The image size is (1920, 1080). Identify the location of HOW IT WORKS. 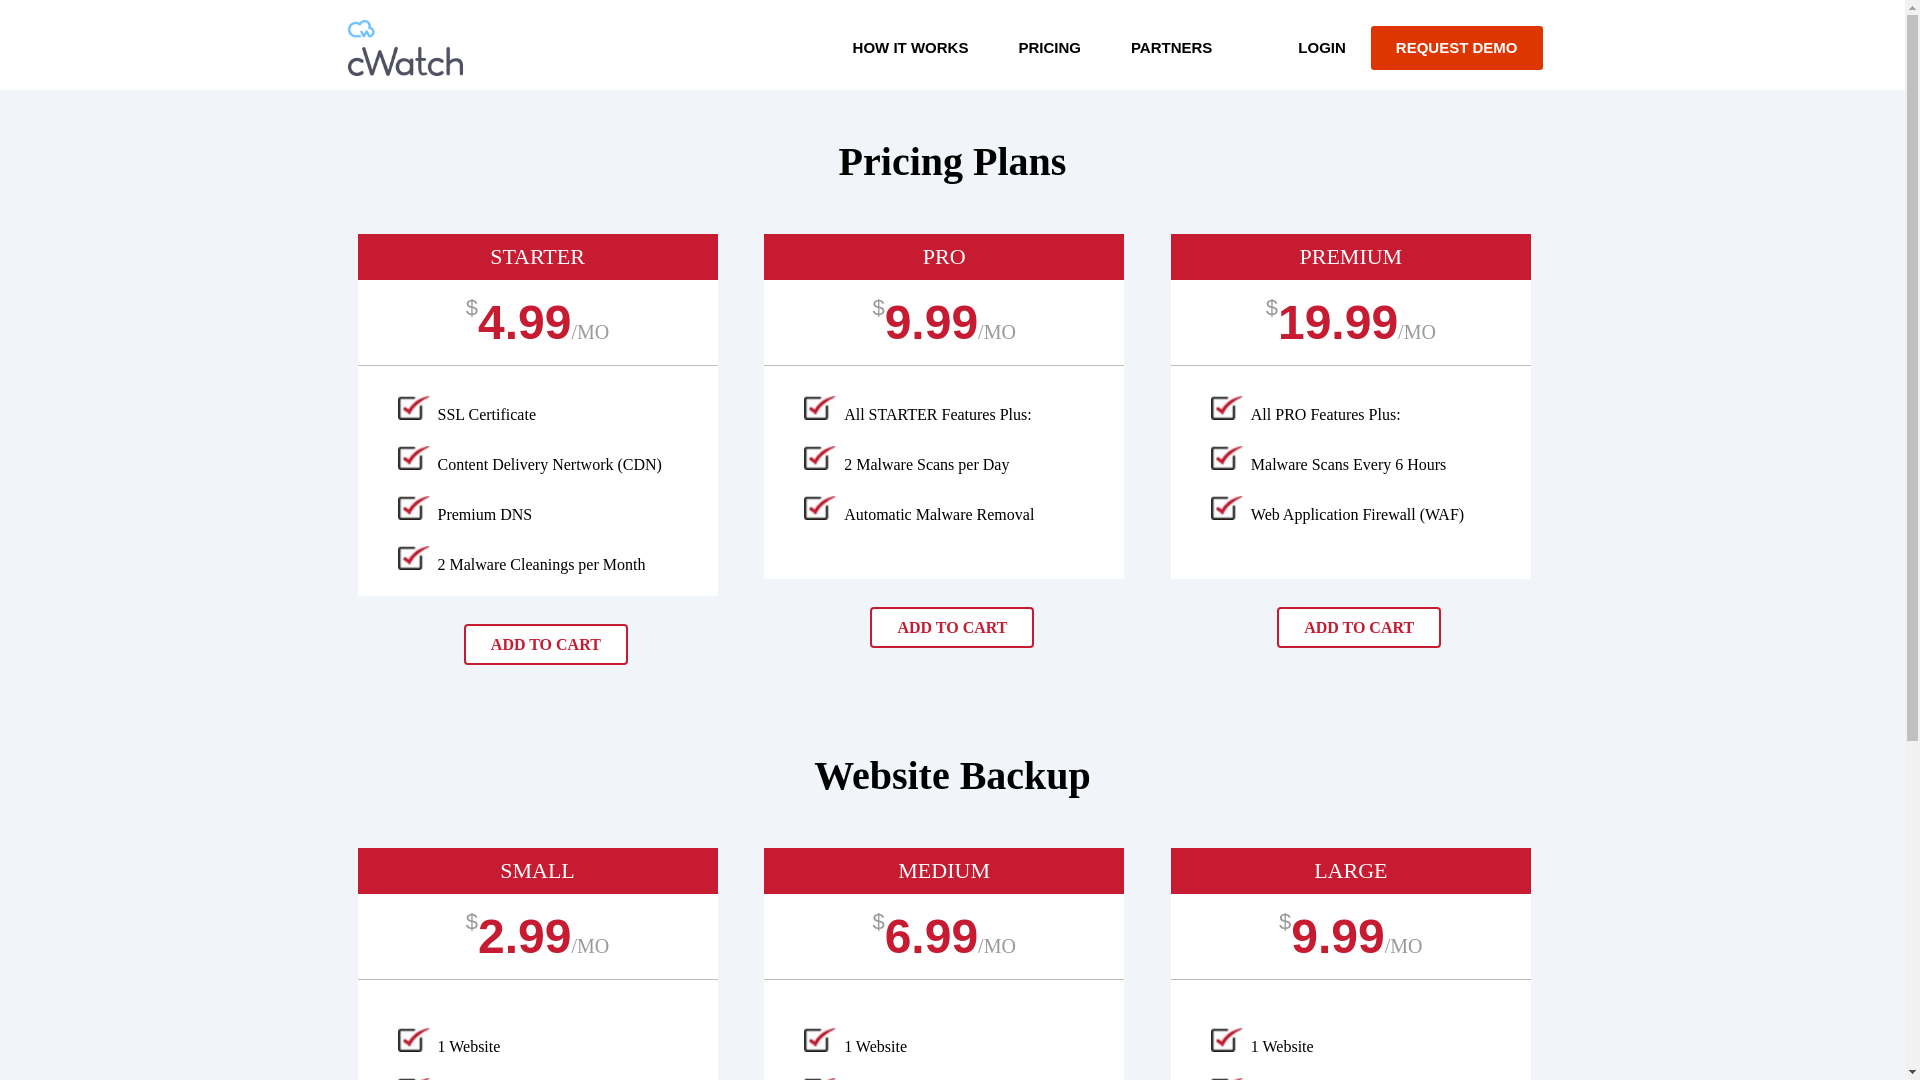
(910, 48).